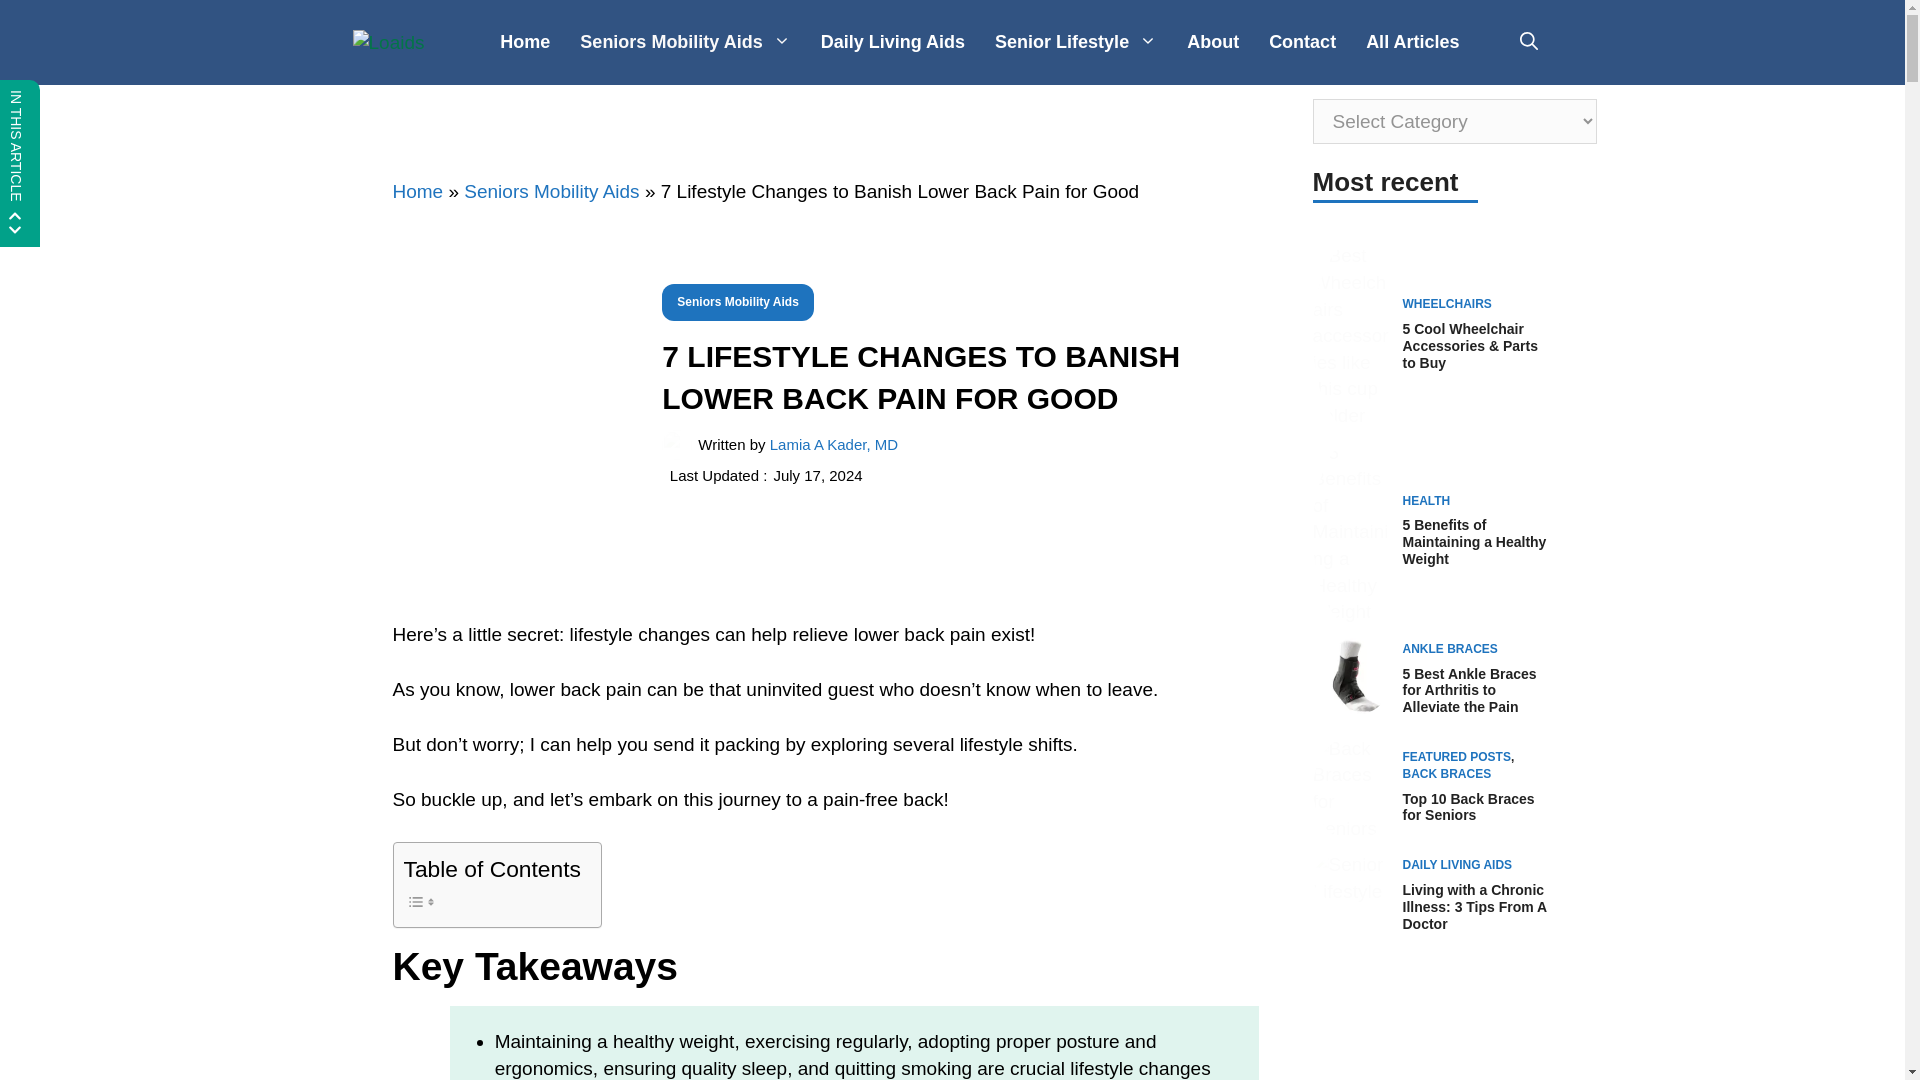  I want to click on Contact, so click(1302, 42).